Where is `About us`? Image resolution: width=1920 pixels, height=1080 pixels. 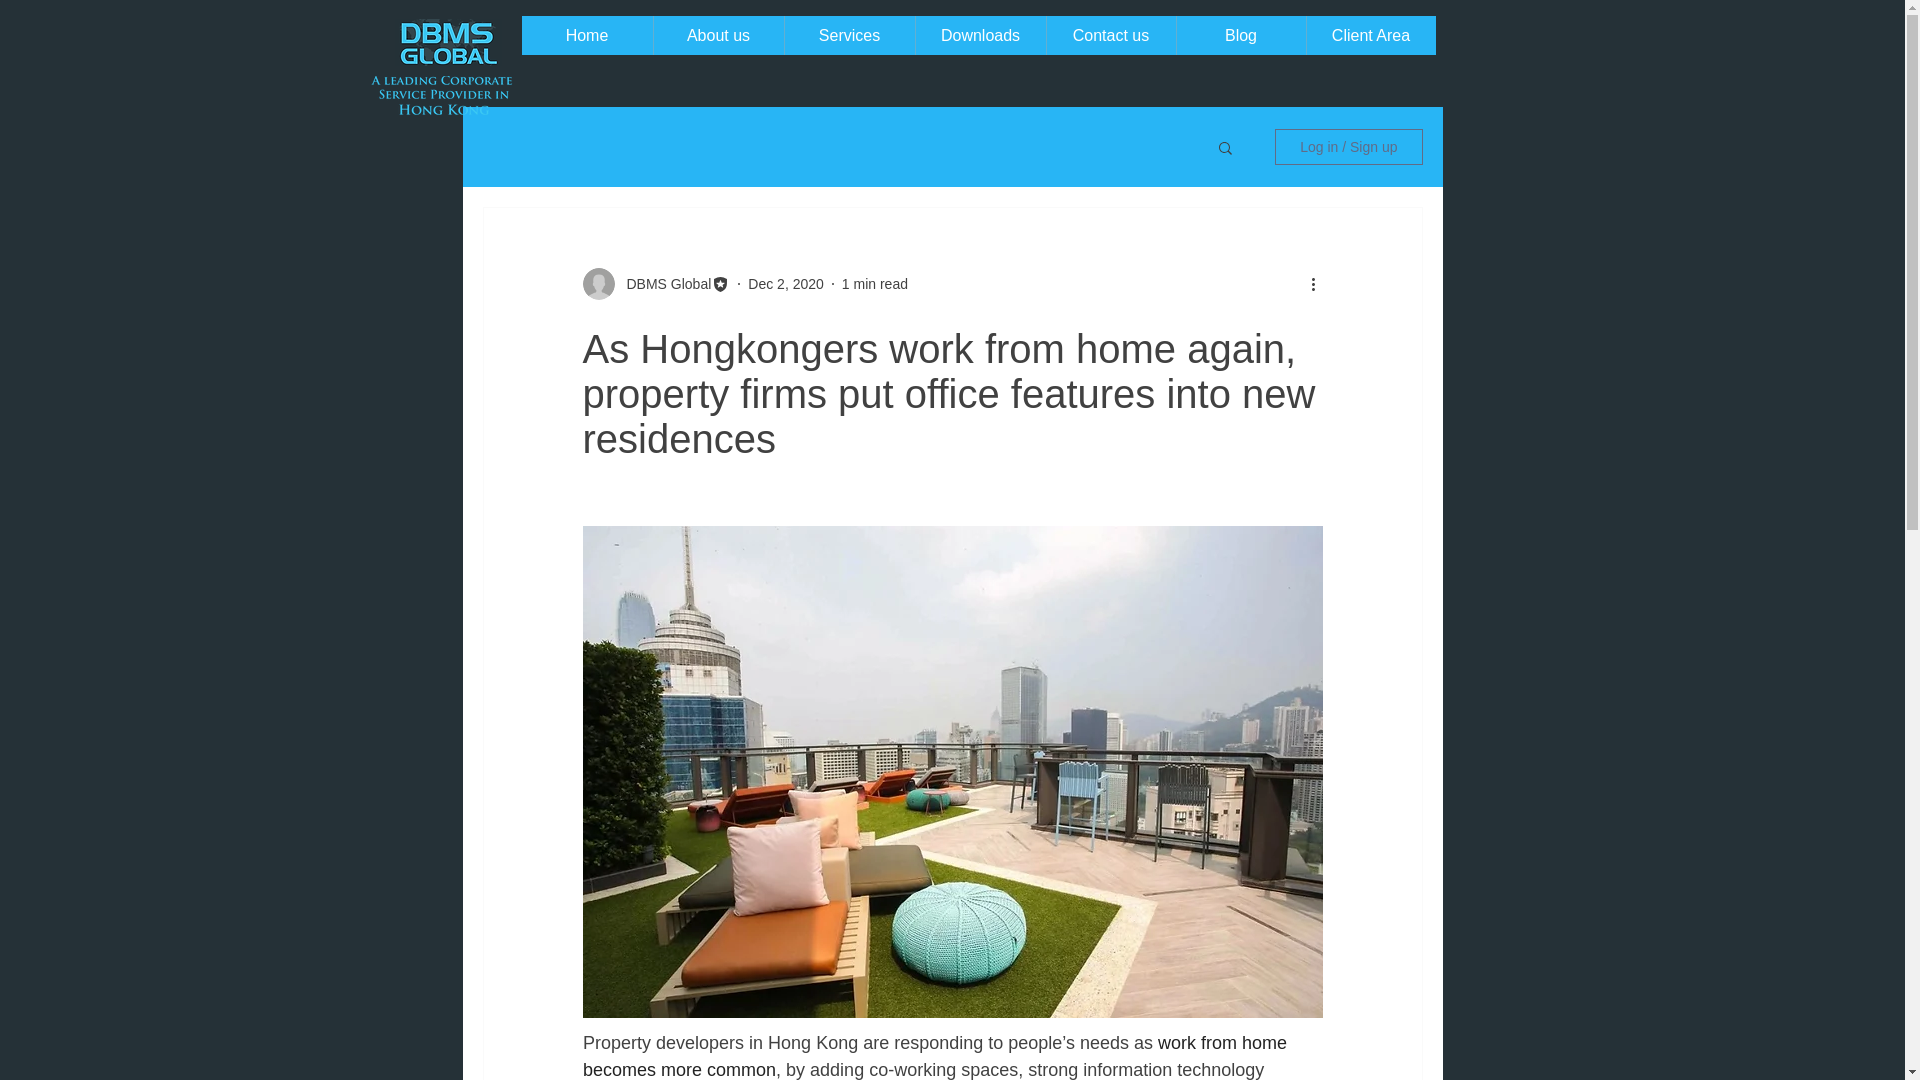
About us is located at coordinates (718, 36).